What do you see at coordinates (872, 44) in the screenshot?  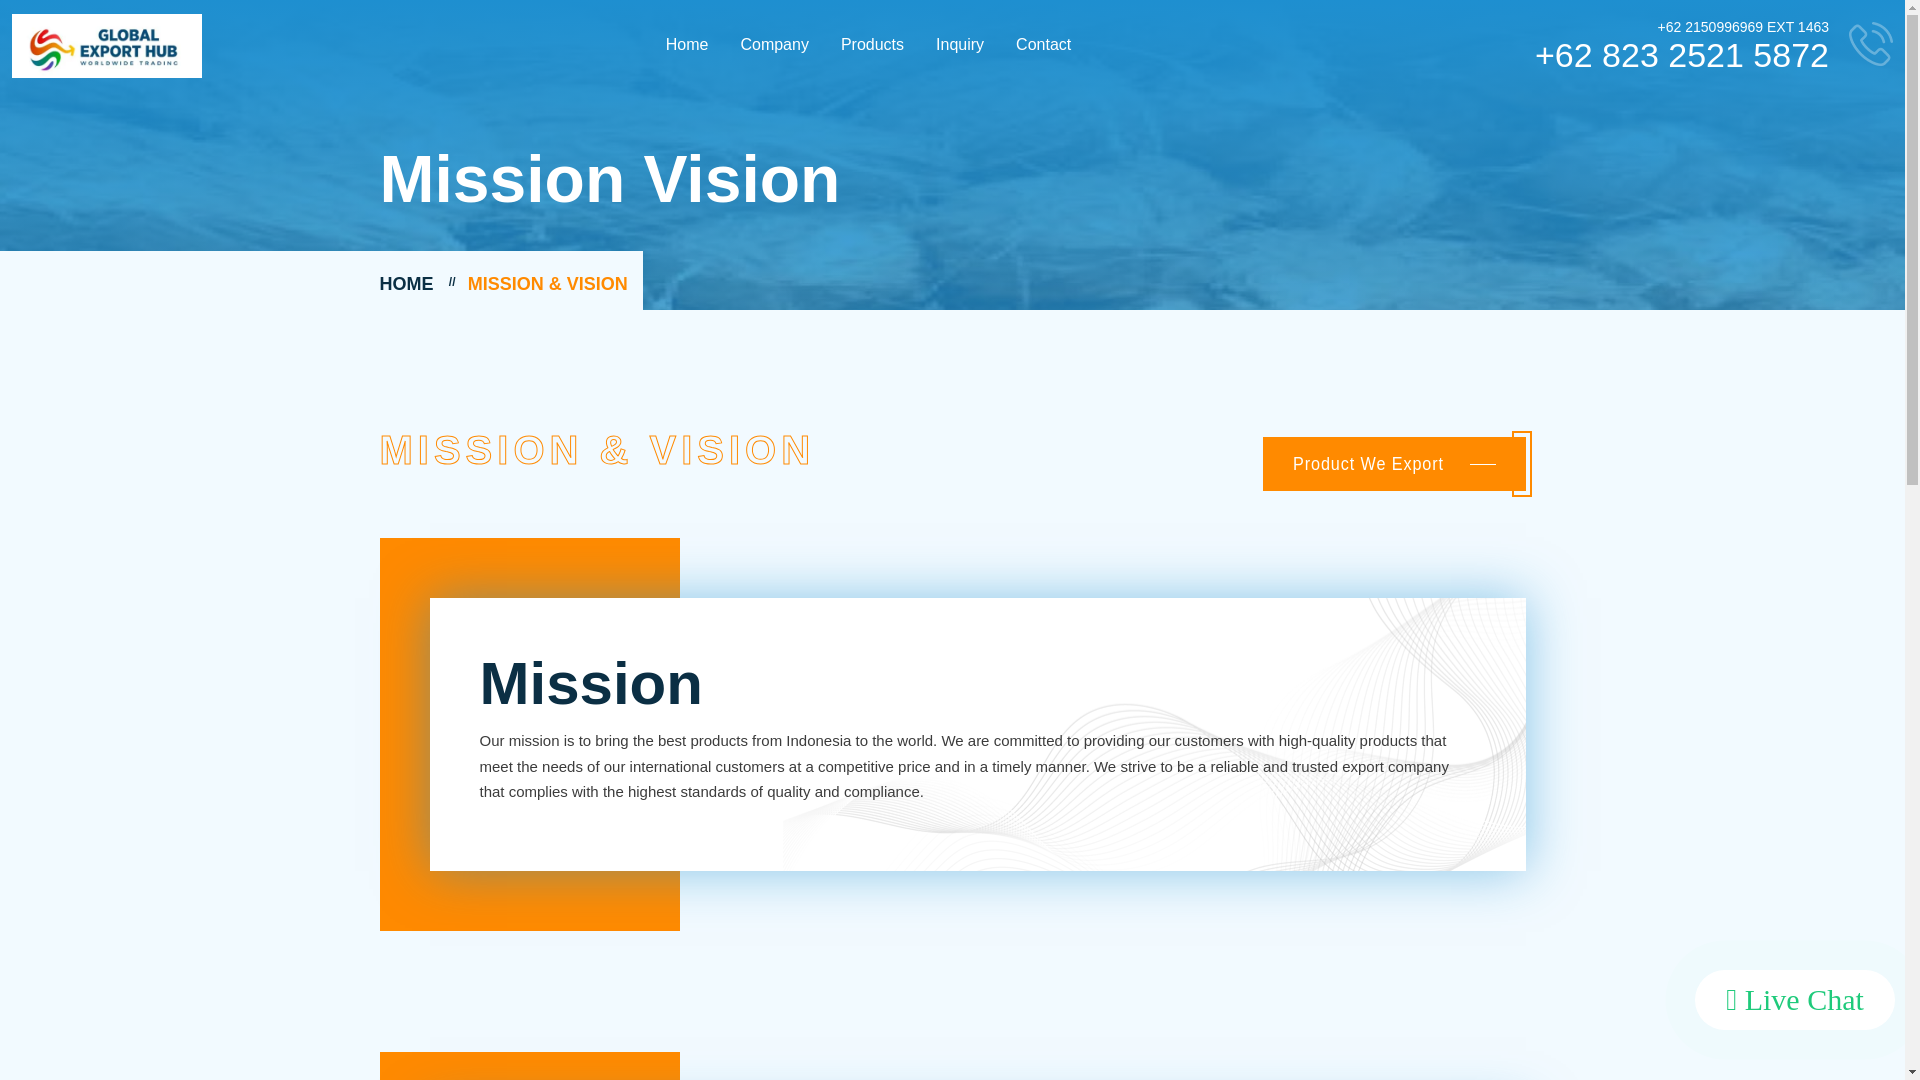 I see `Products` at bounding box center [872, 44].